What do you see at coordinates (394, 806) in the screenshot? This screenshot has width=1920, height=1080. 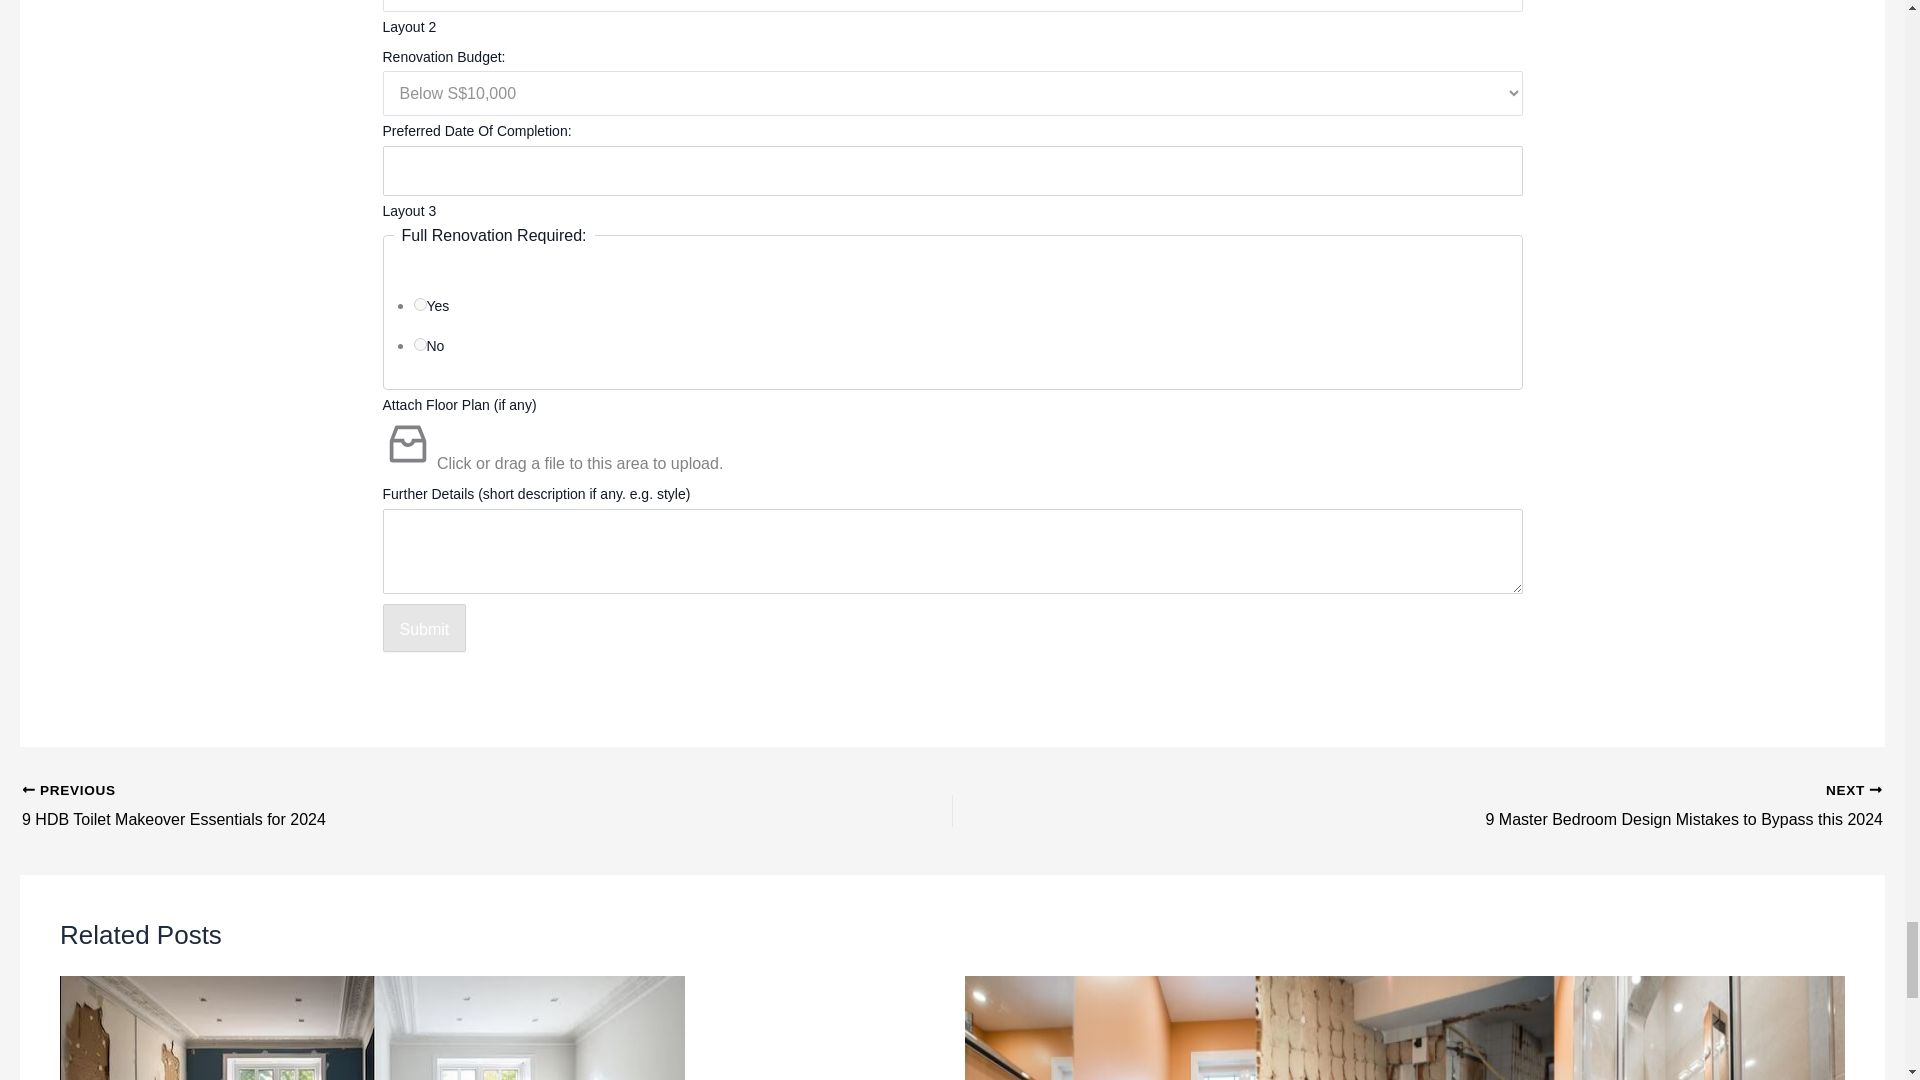 I see `9 HDB Toilet Makeover Essentials for 2024` at bounding box center [394, 806].